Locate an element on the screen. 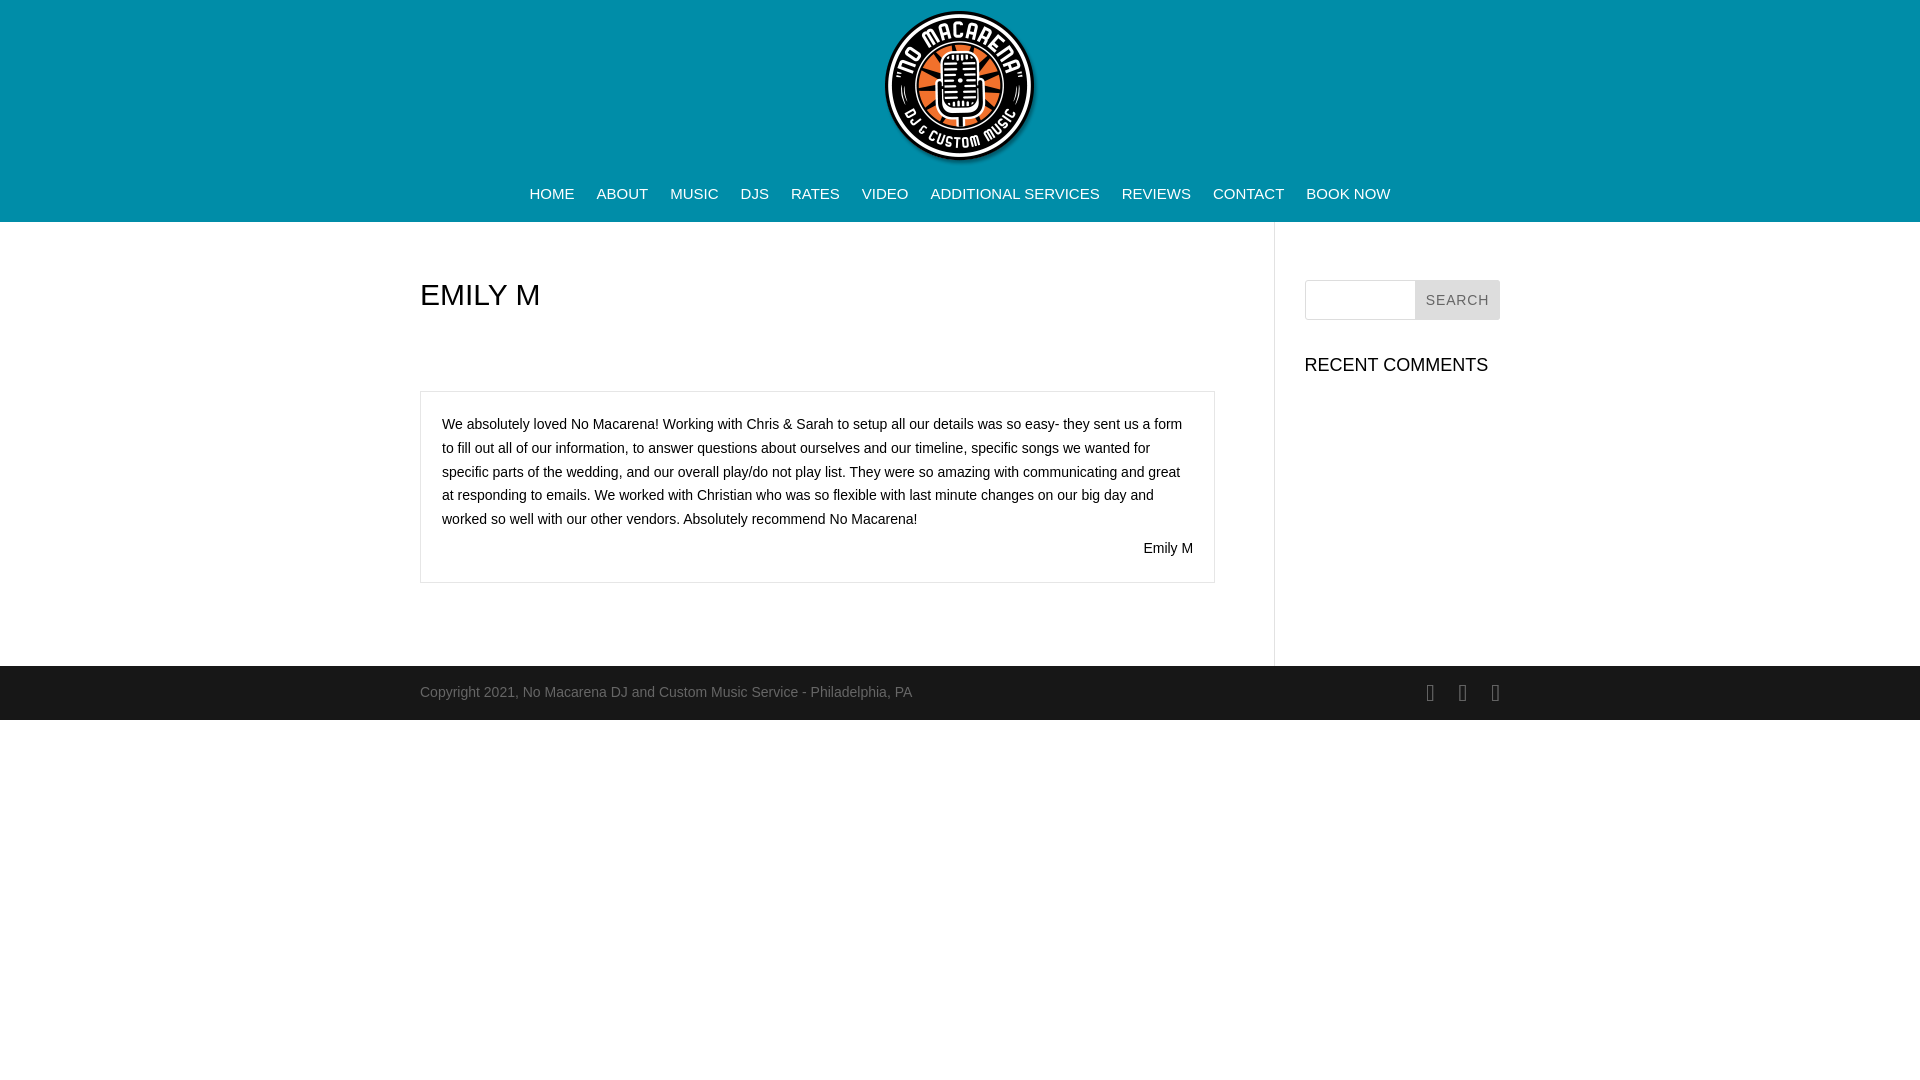  CONTACT is located at coordinates (1248, 198).